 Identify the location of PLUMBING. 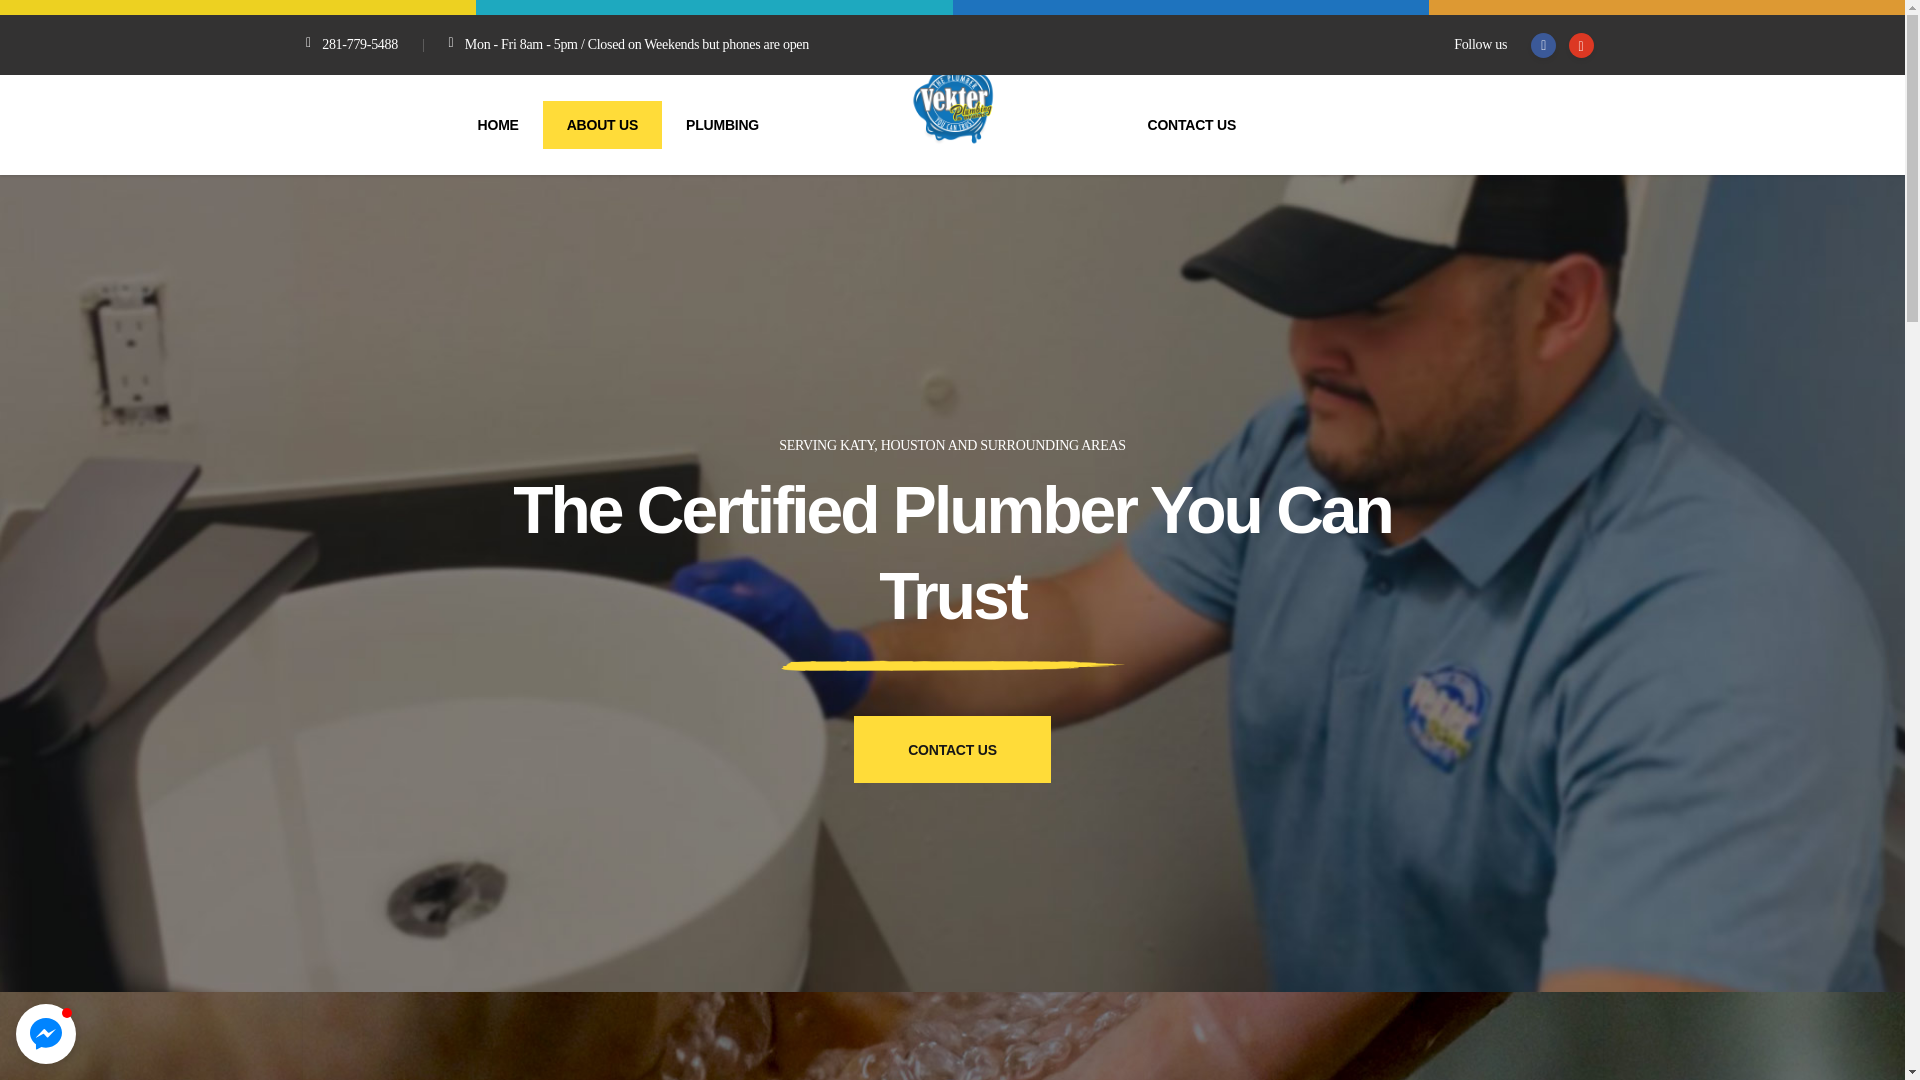
(722, 124).